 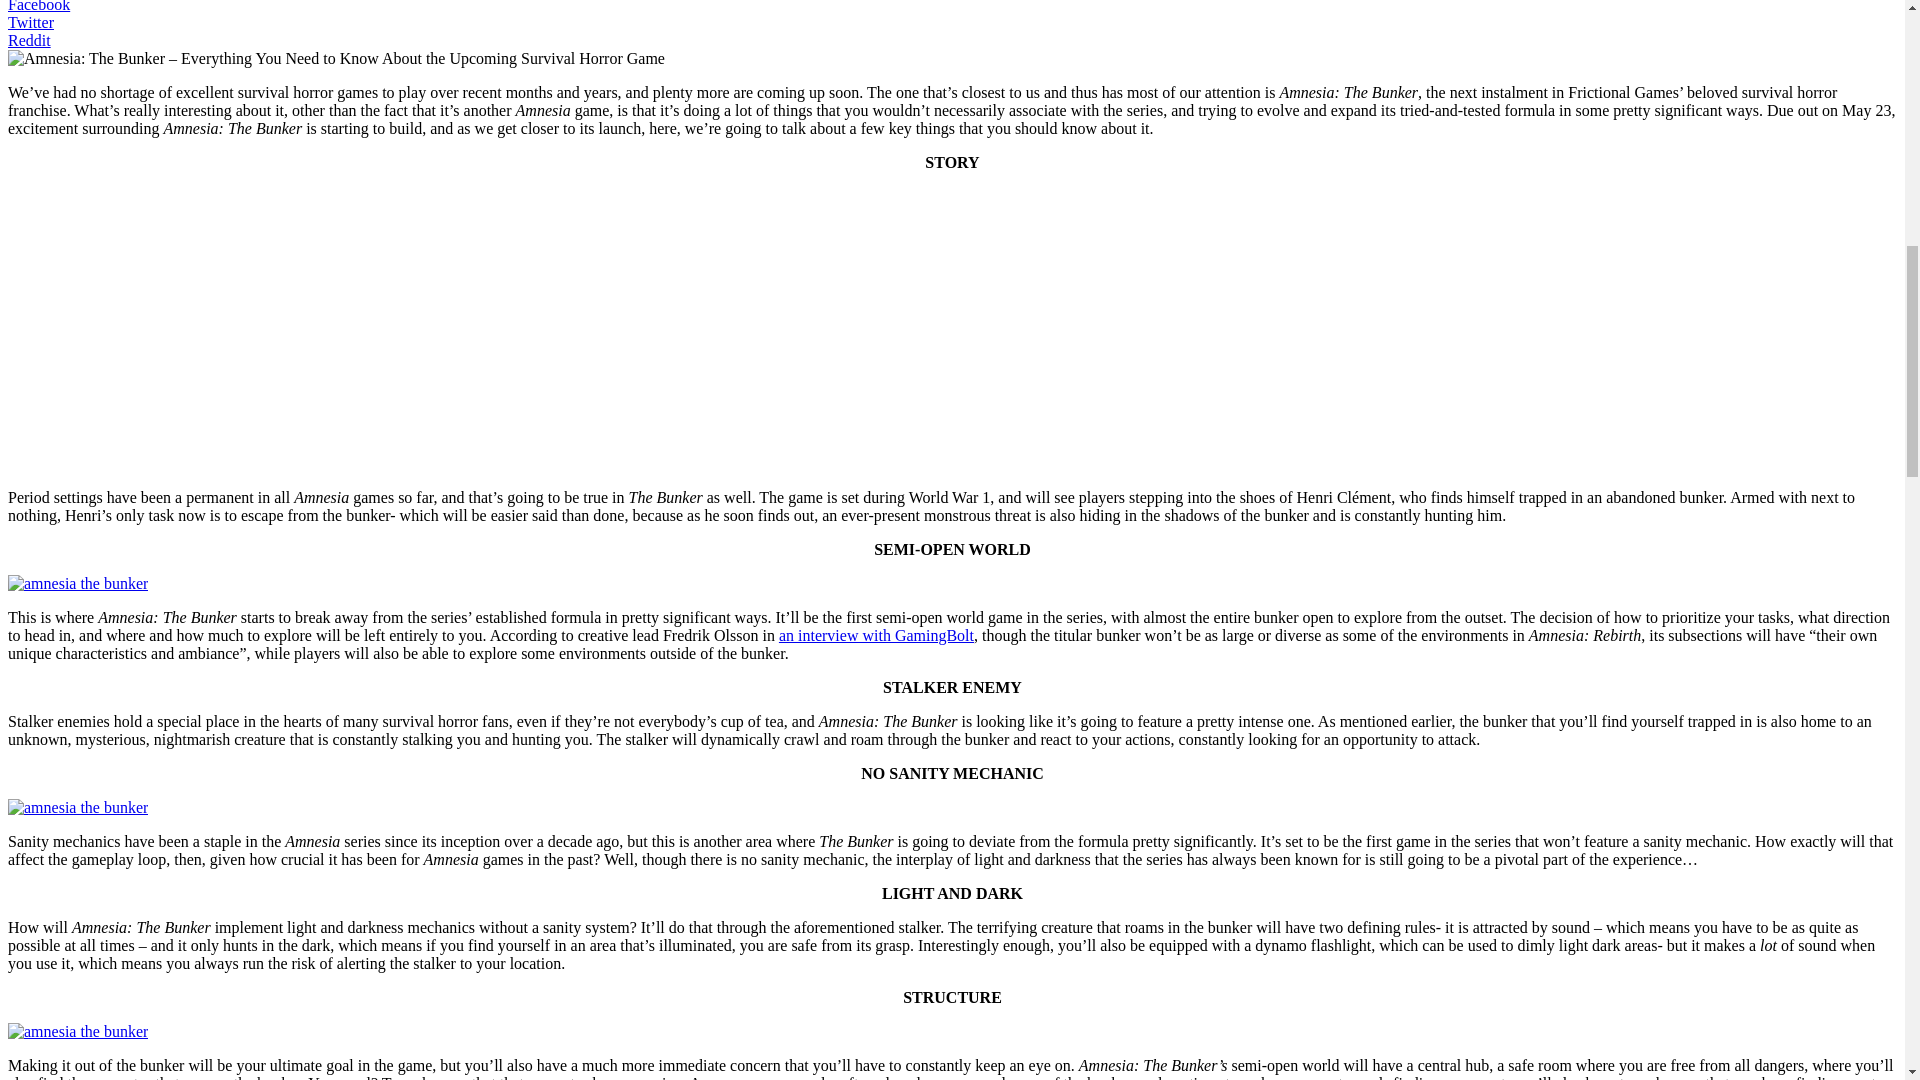 What do you see at coordinates (38, 6) in the screenshot?
I see `Facebook` at bounding box center [38, 6].